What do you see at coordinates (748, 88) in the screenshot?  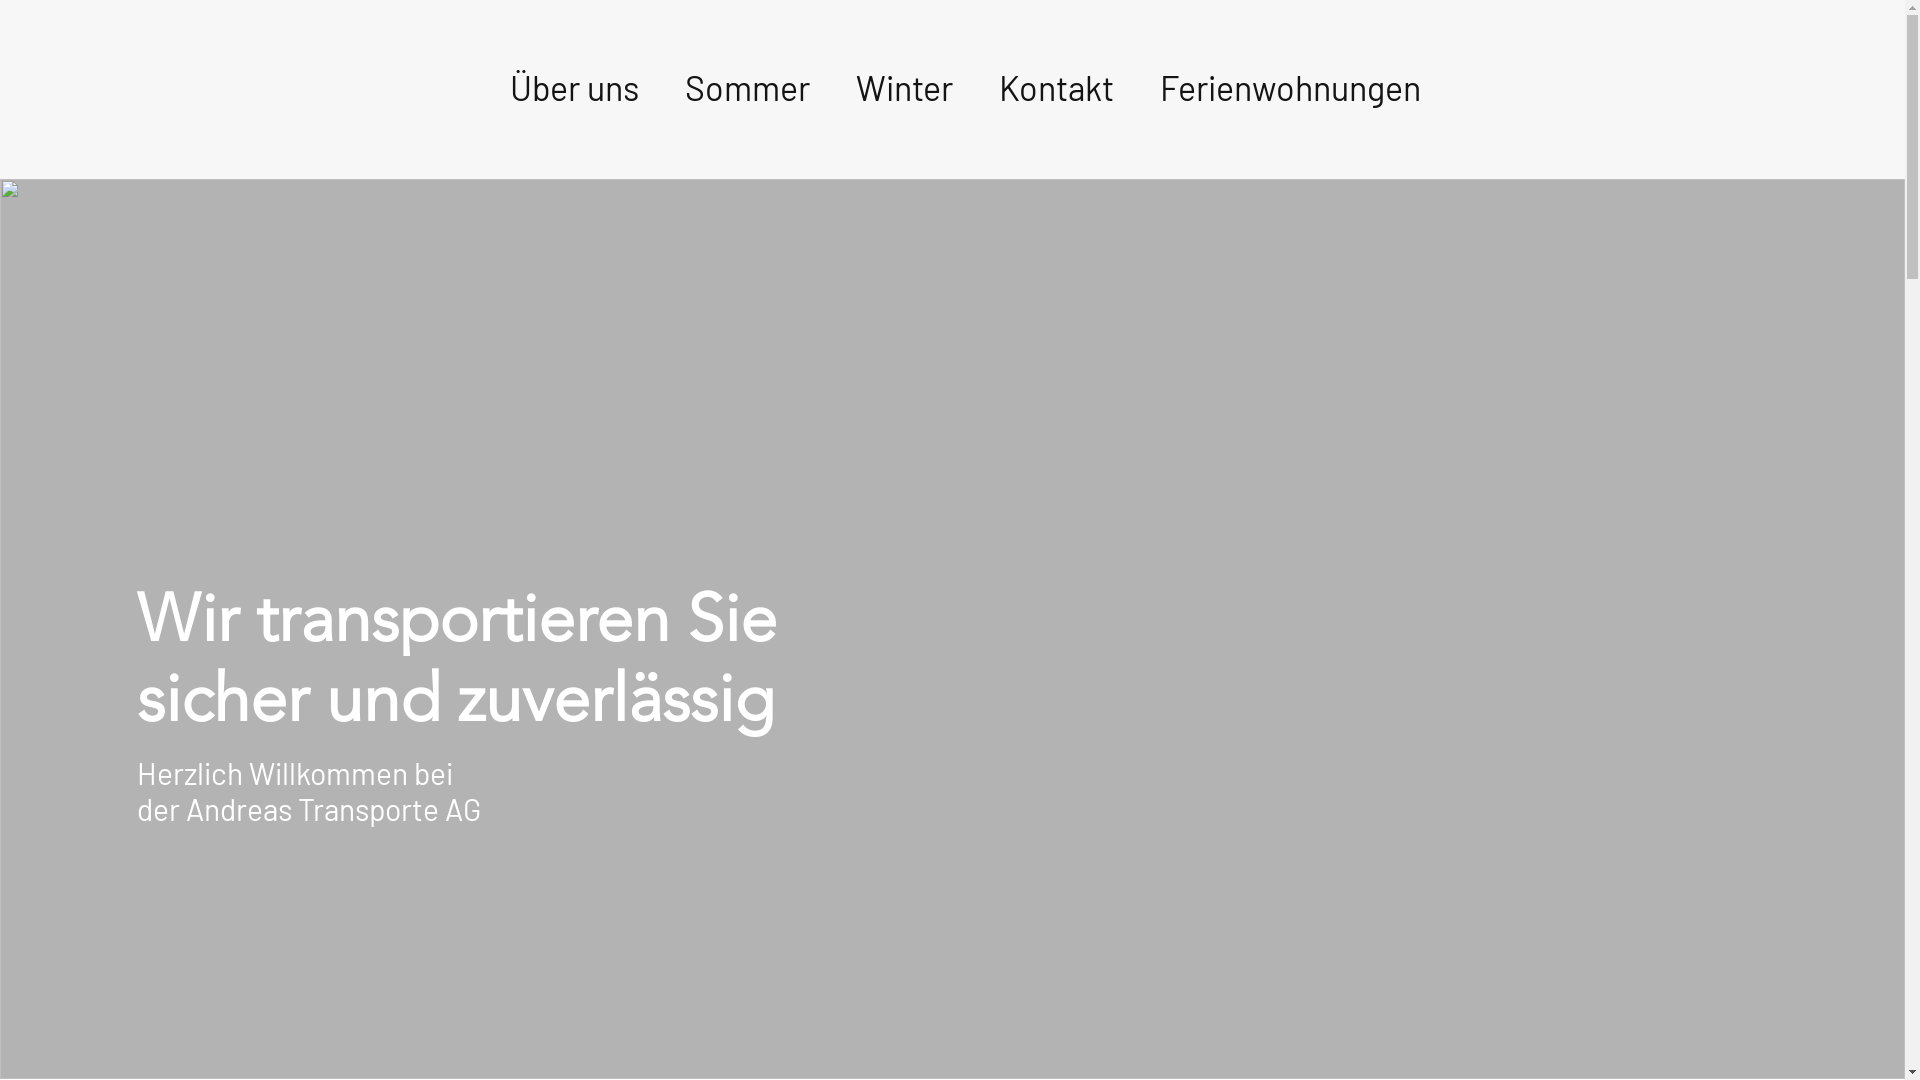 I see `Sommer` at bounding box center [748, 88].